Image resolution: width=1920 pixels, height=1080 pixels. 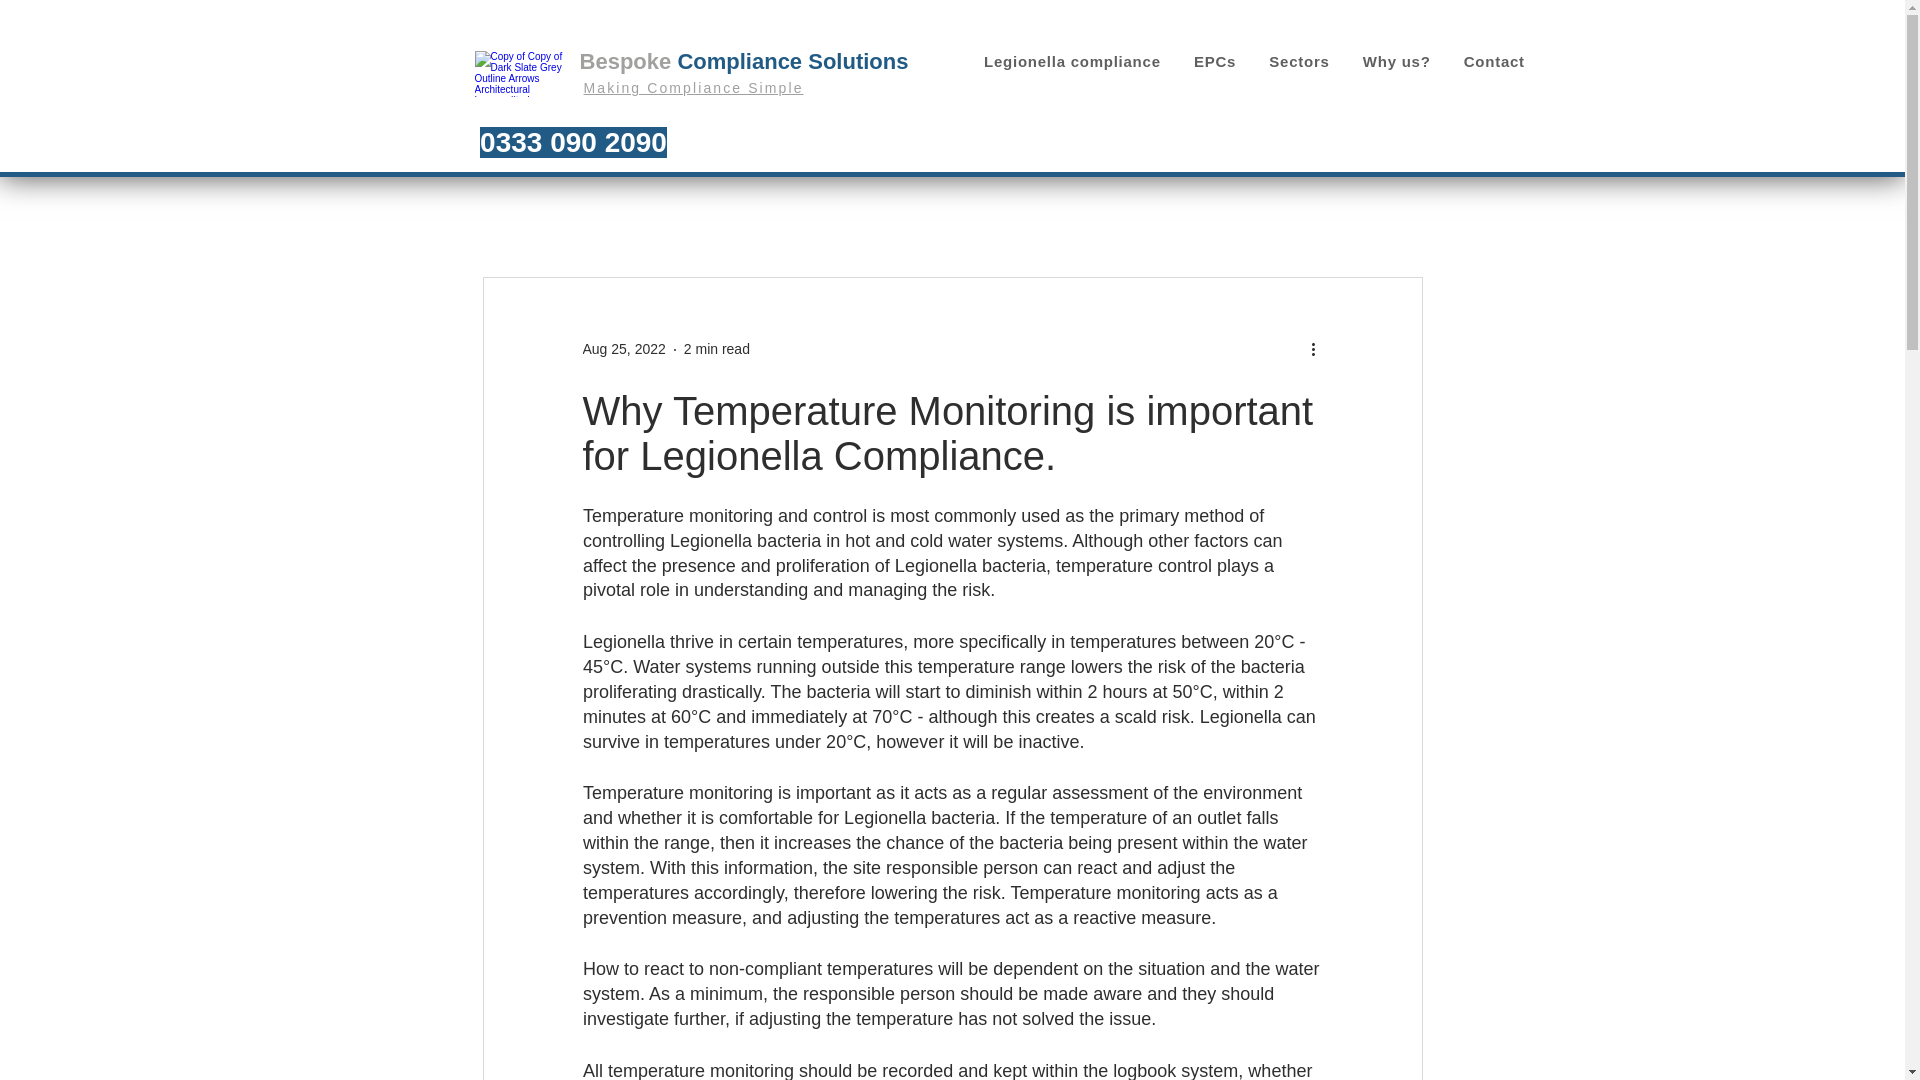 I want to click on Making Compliance Simple, so click(x=694, y=88).